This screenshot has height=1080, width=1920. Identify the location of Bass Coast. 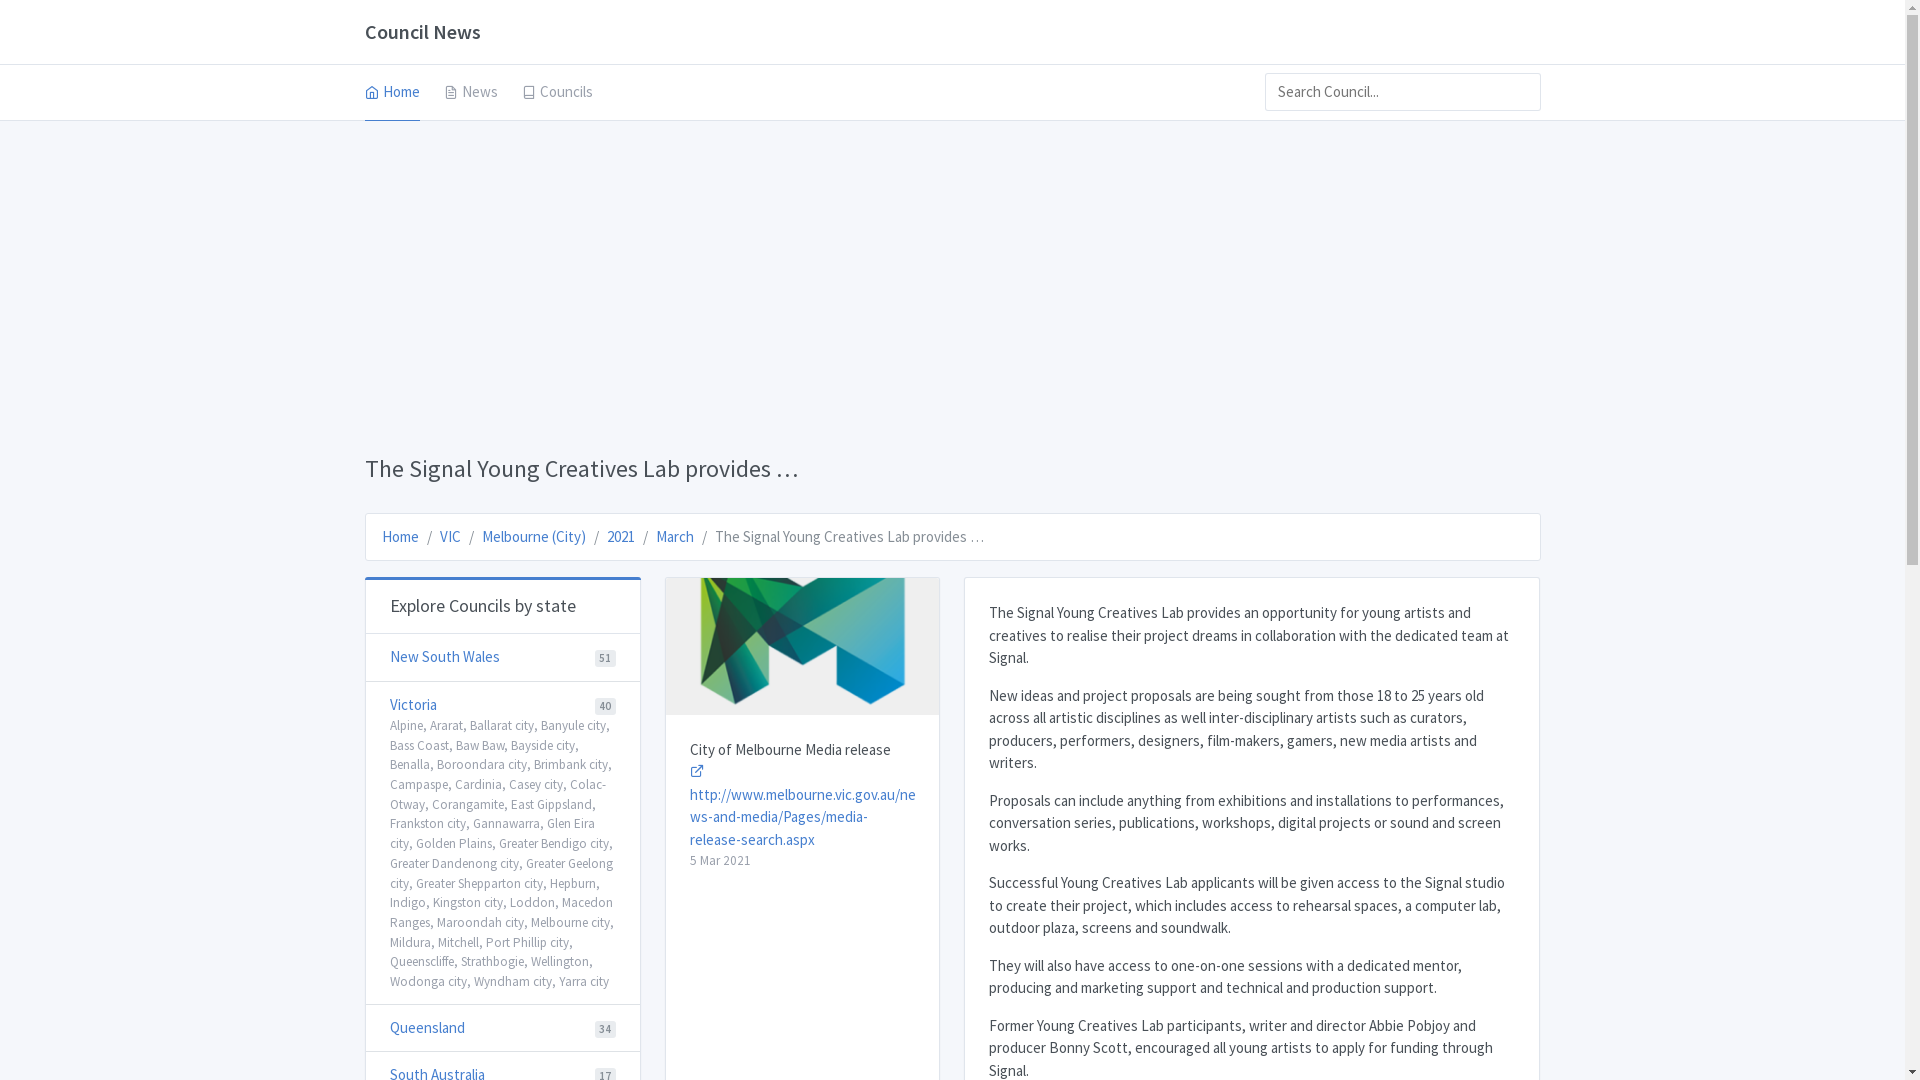
(420, 746).